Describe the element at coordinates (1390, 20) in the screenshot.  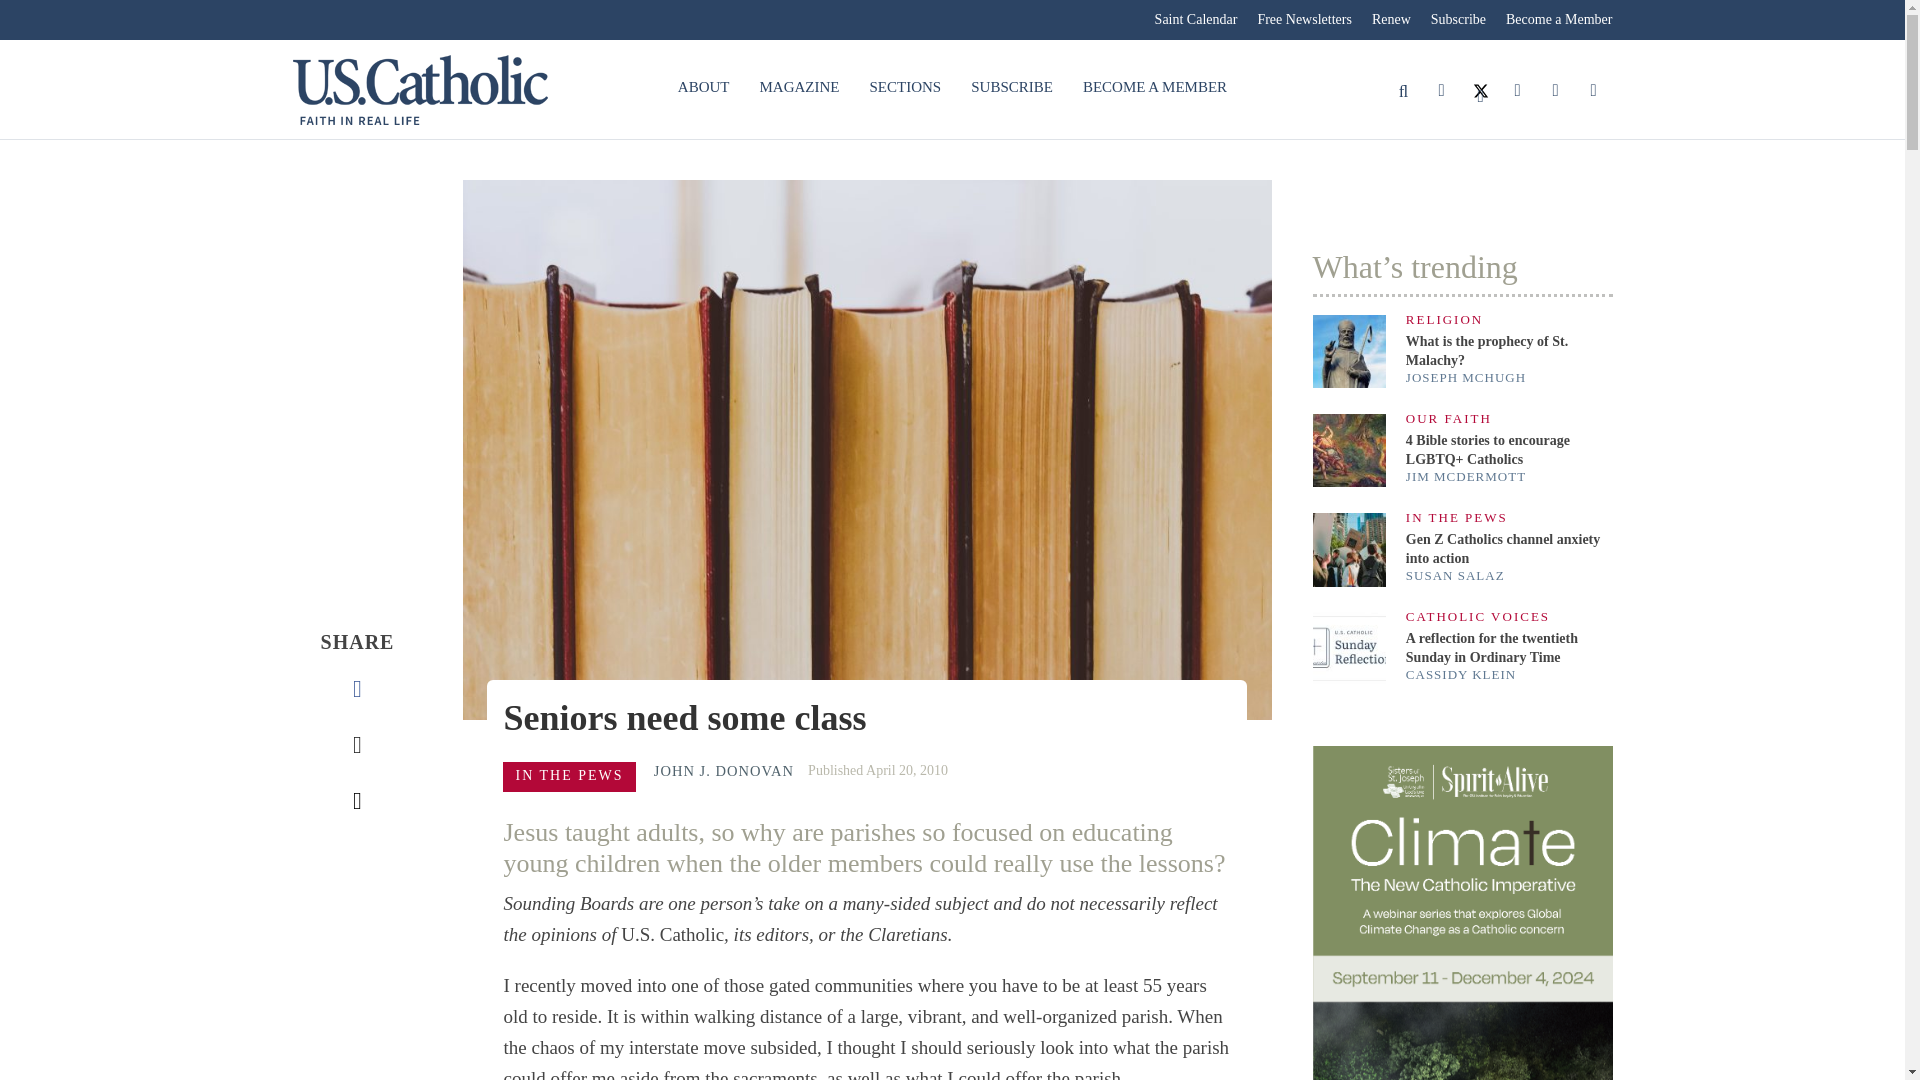
I see `Renew` at that location.